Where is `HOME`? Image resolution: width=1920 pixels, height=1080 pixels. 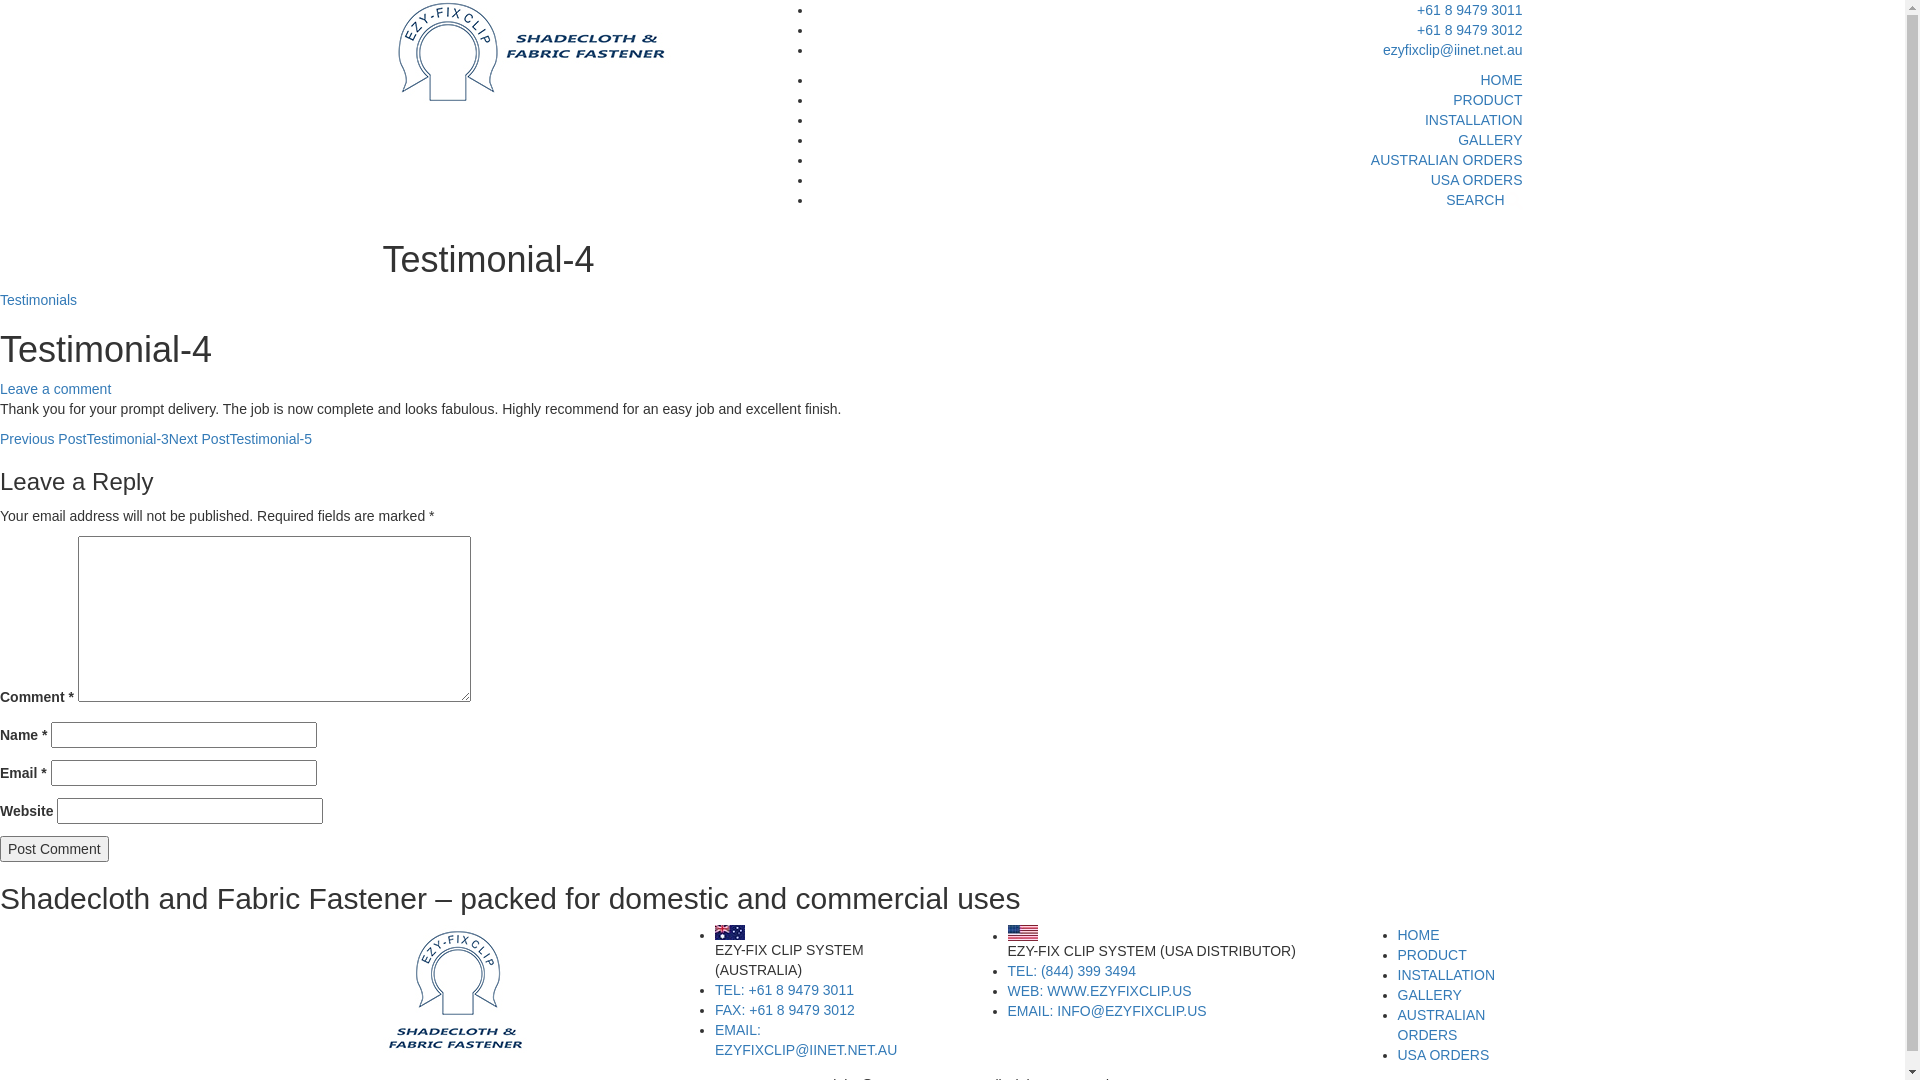 HOME is located at coordinates (1419, 935).